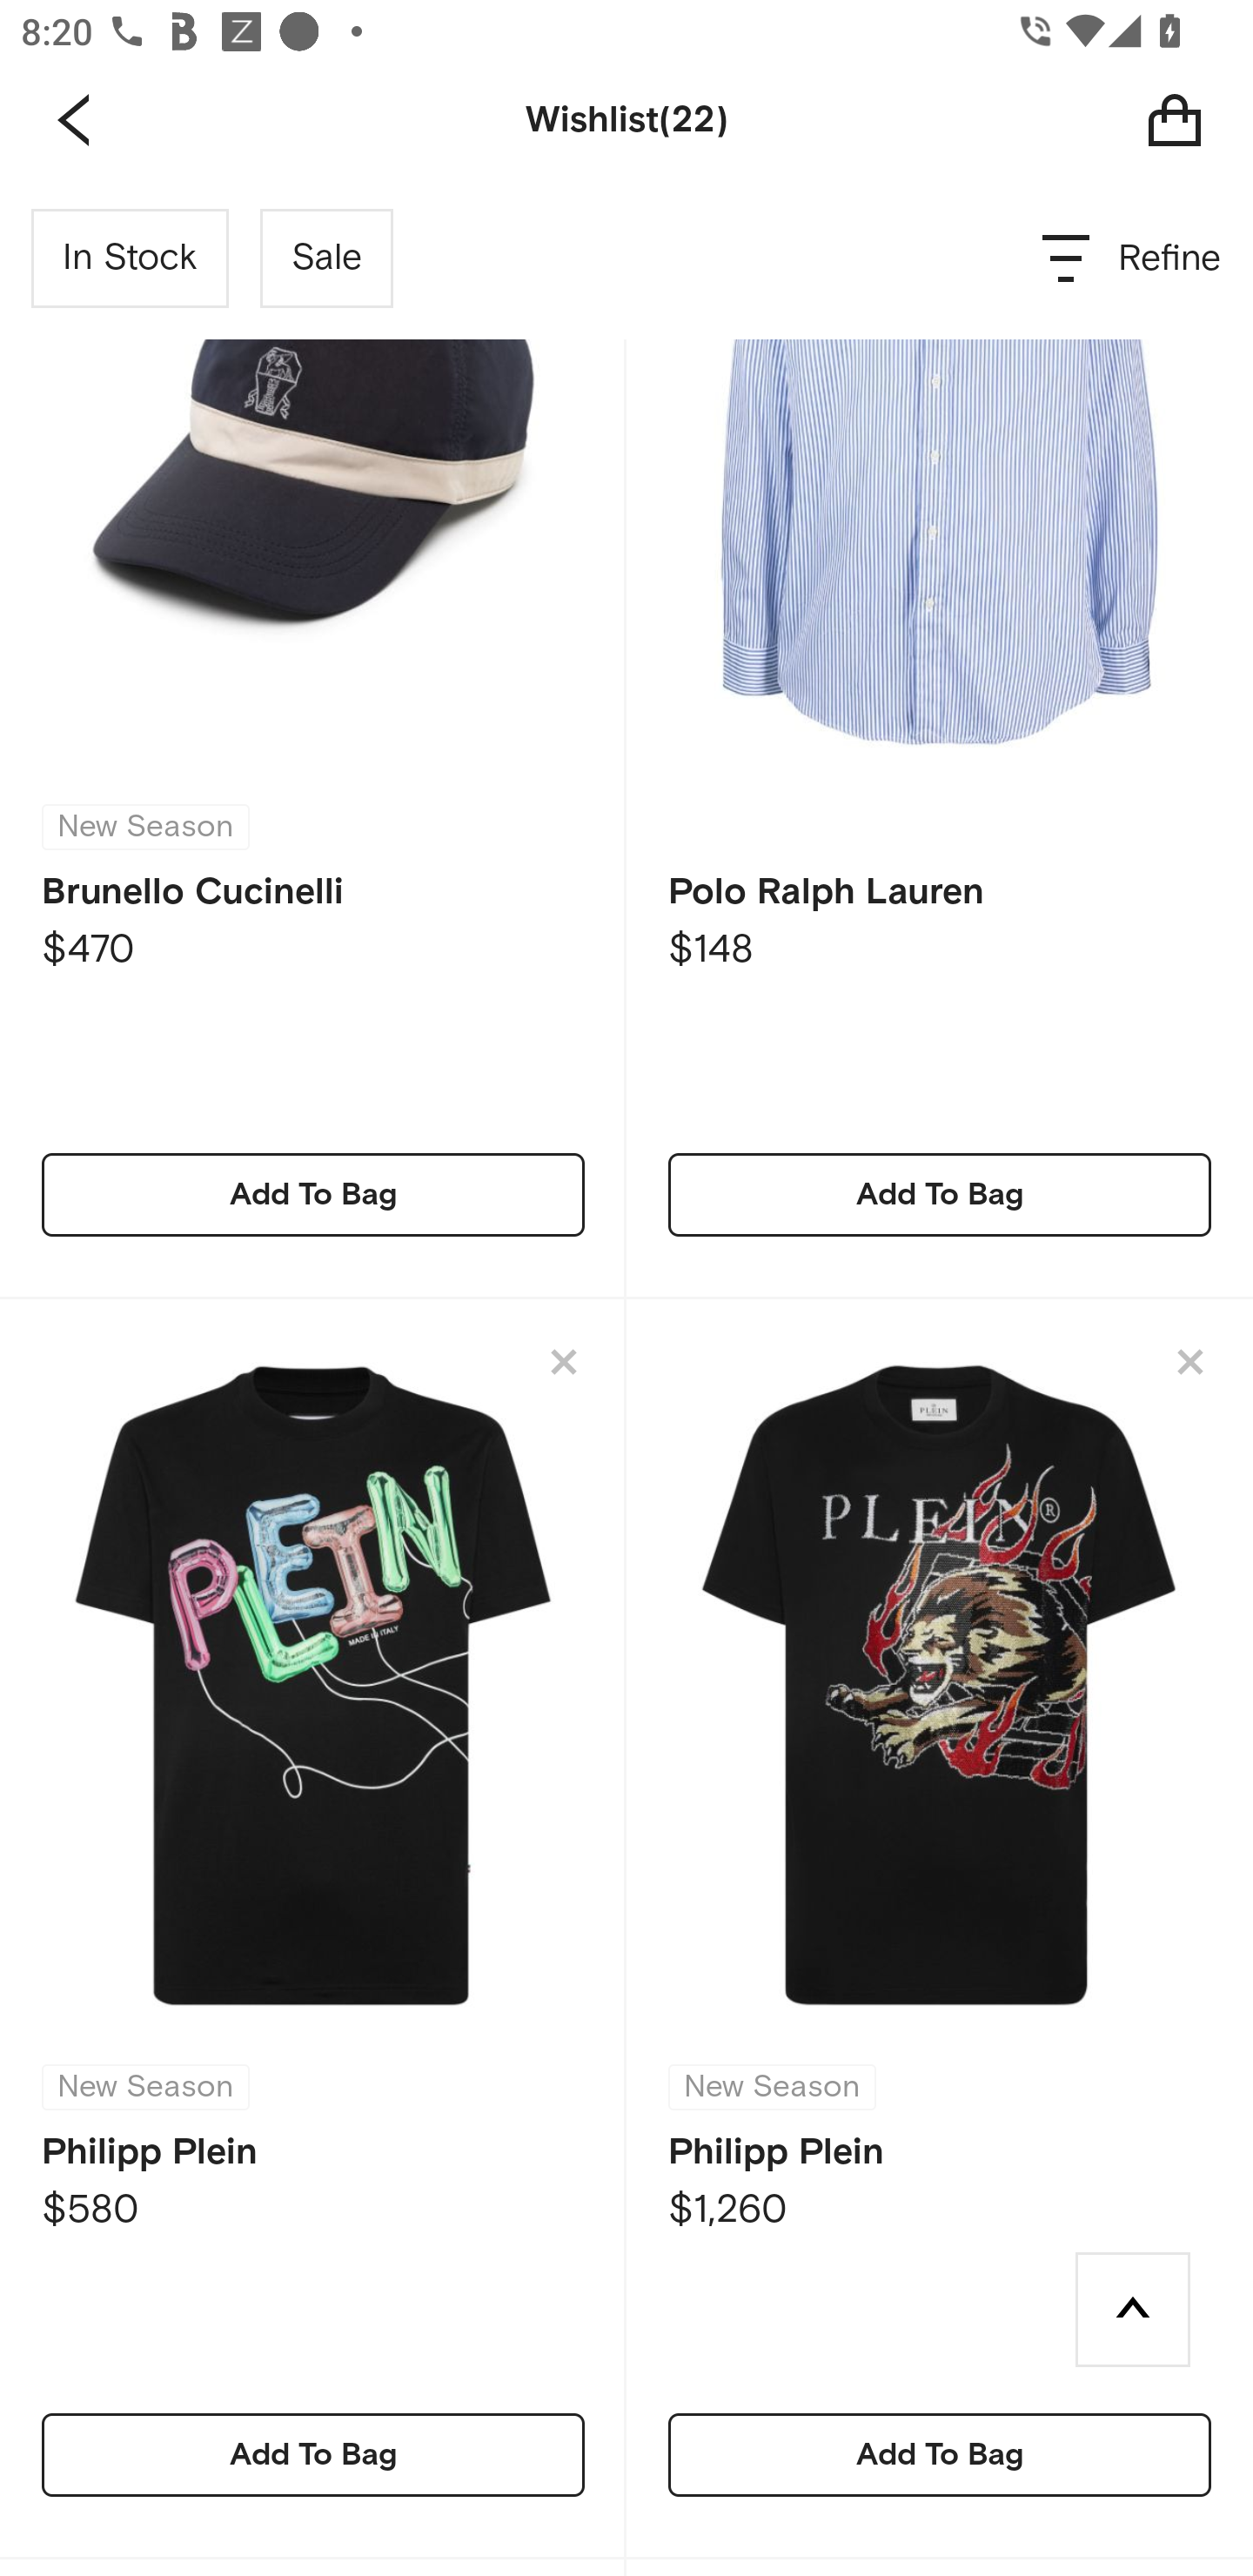 Image resolution: width=1253 pixels, height=2576 pixels. What do you see at coordinates (1133, 258) in the screenshot?
I see `Refine` at bounding box center [1133, 258].